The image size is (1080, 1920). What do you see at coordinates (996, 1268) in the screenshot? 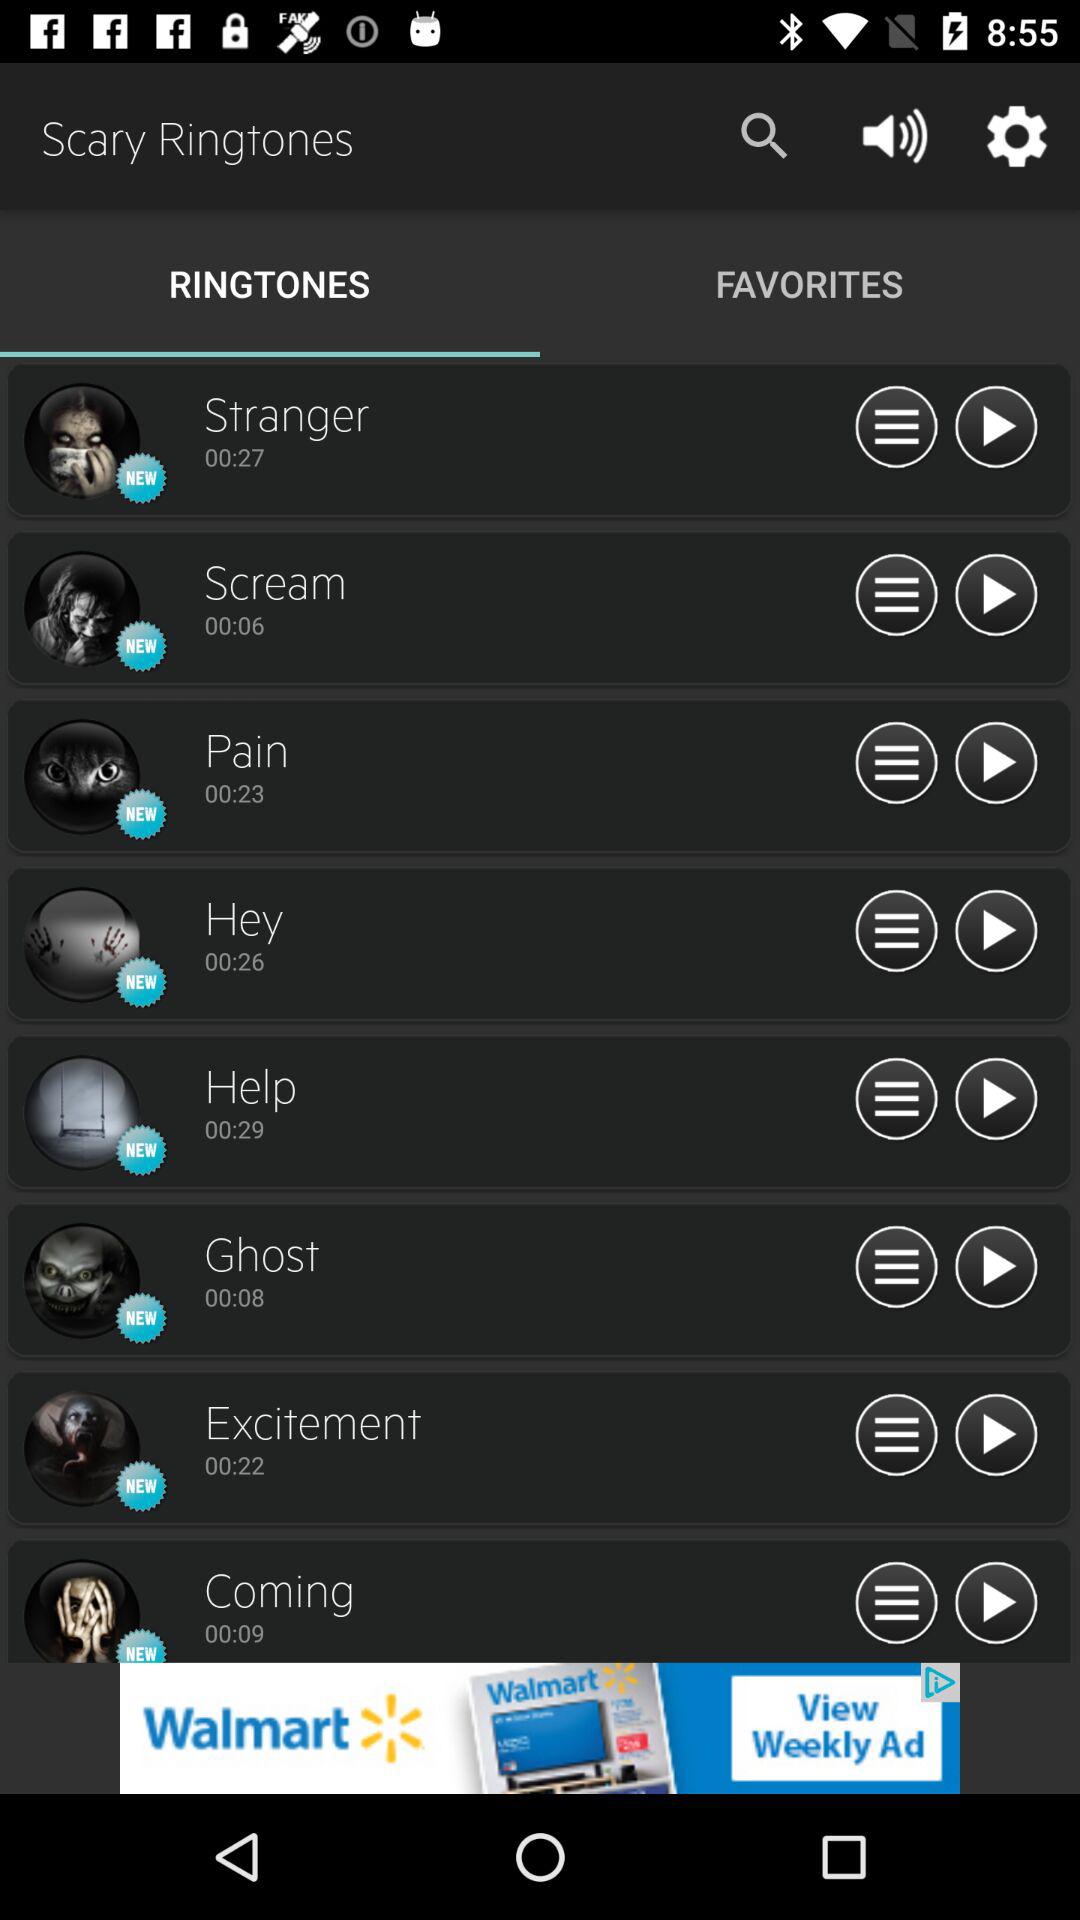
I see `play button` at bounding box center [996, 1268].